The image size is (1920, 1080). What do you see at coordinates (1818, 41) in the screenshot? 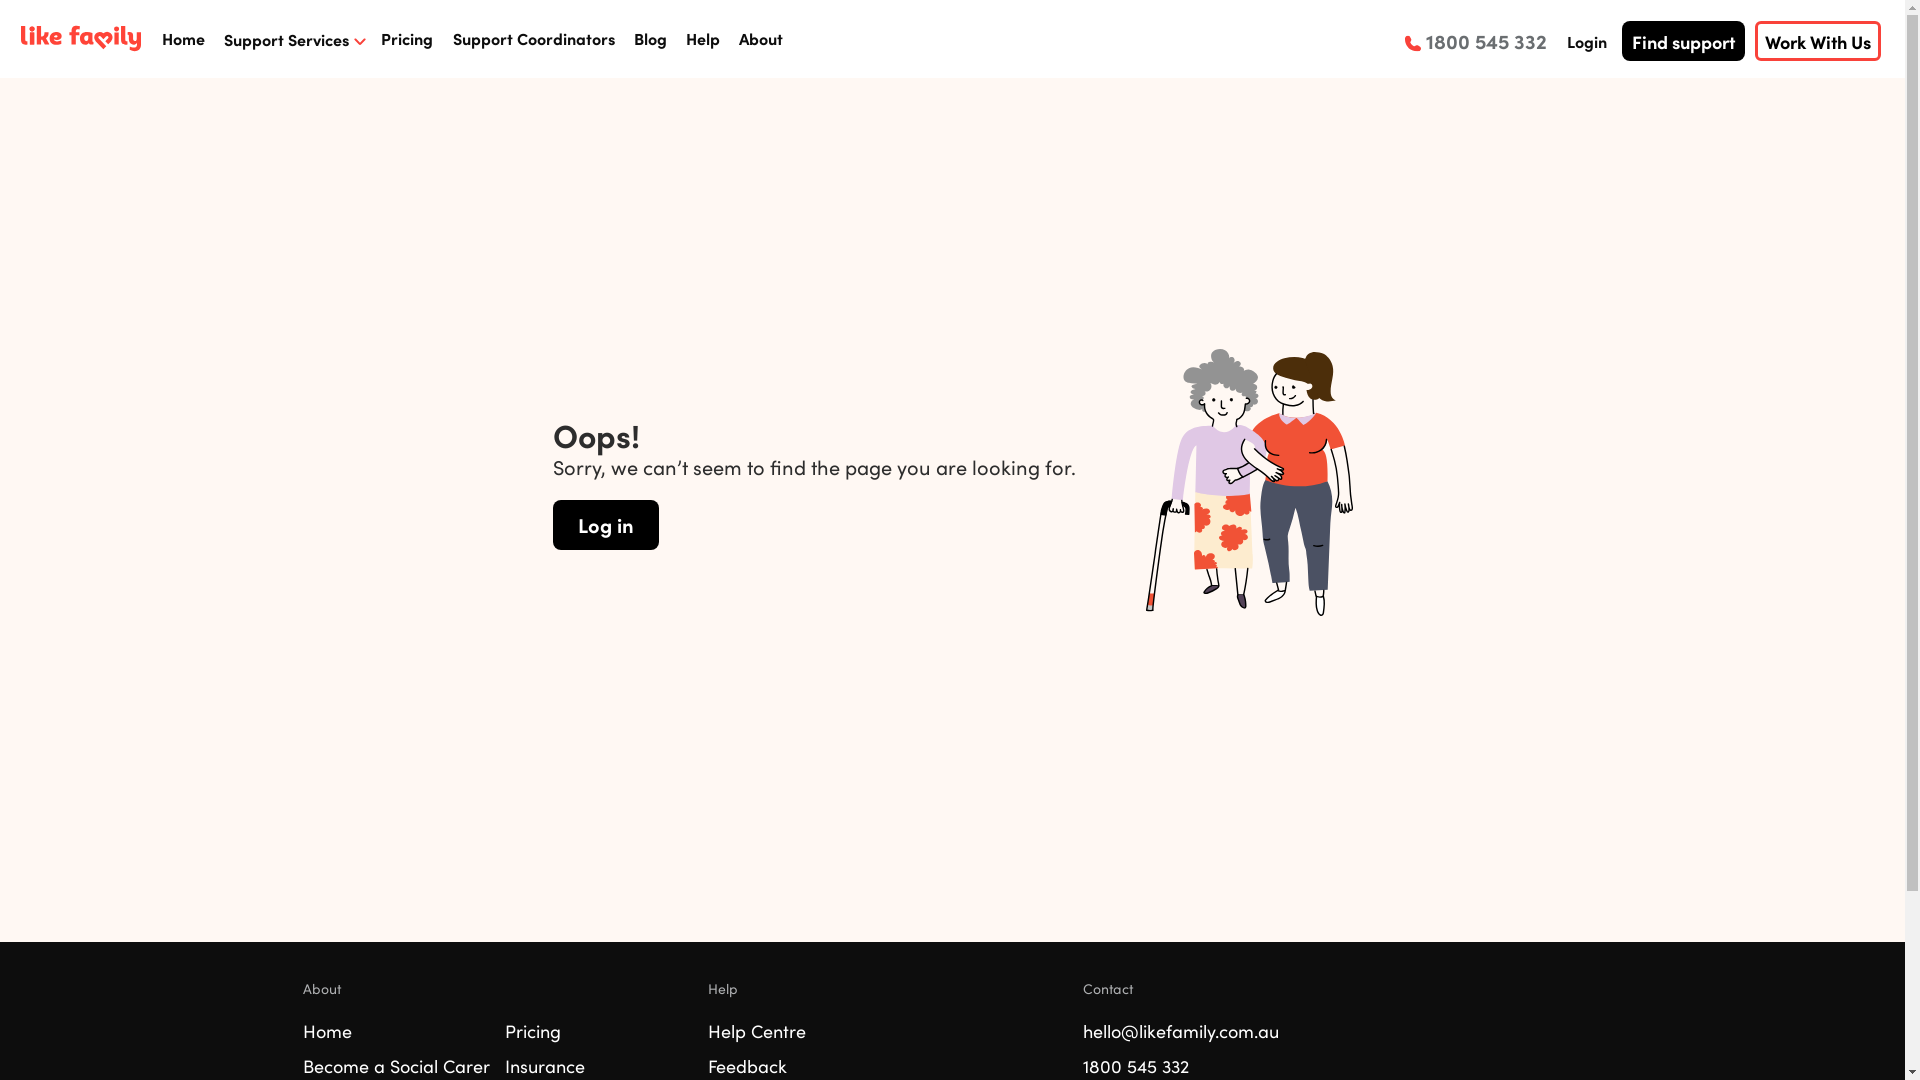
I see `Work With Us` at bounding box center [1818, 41].